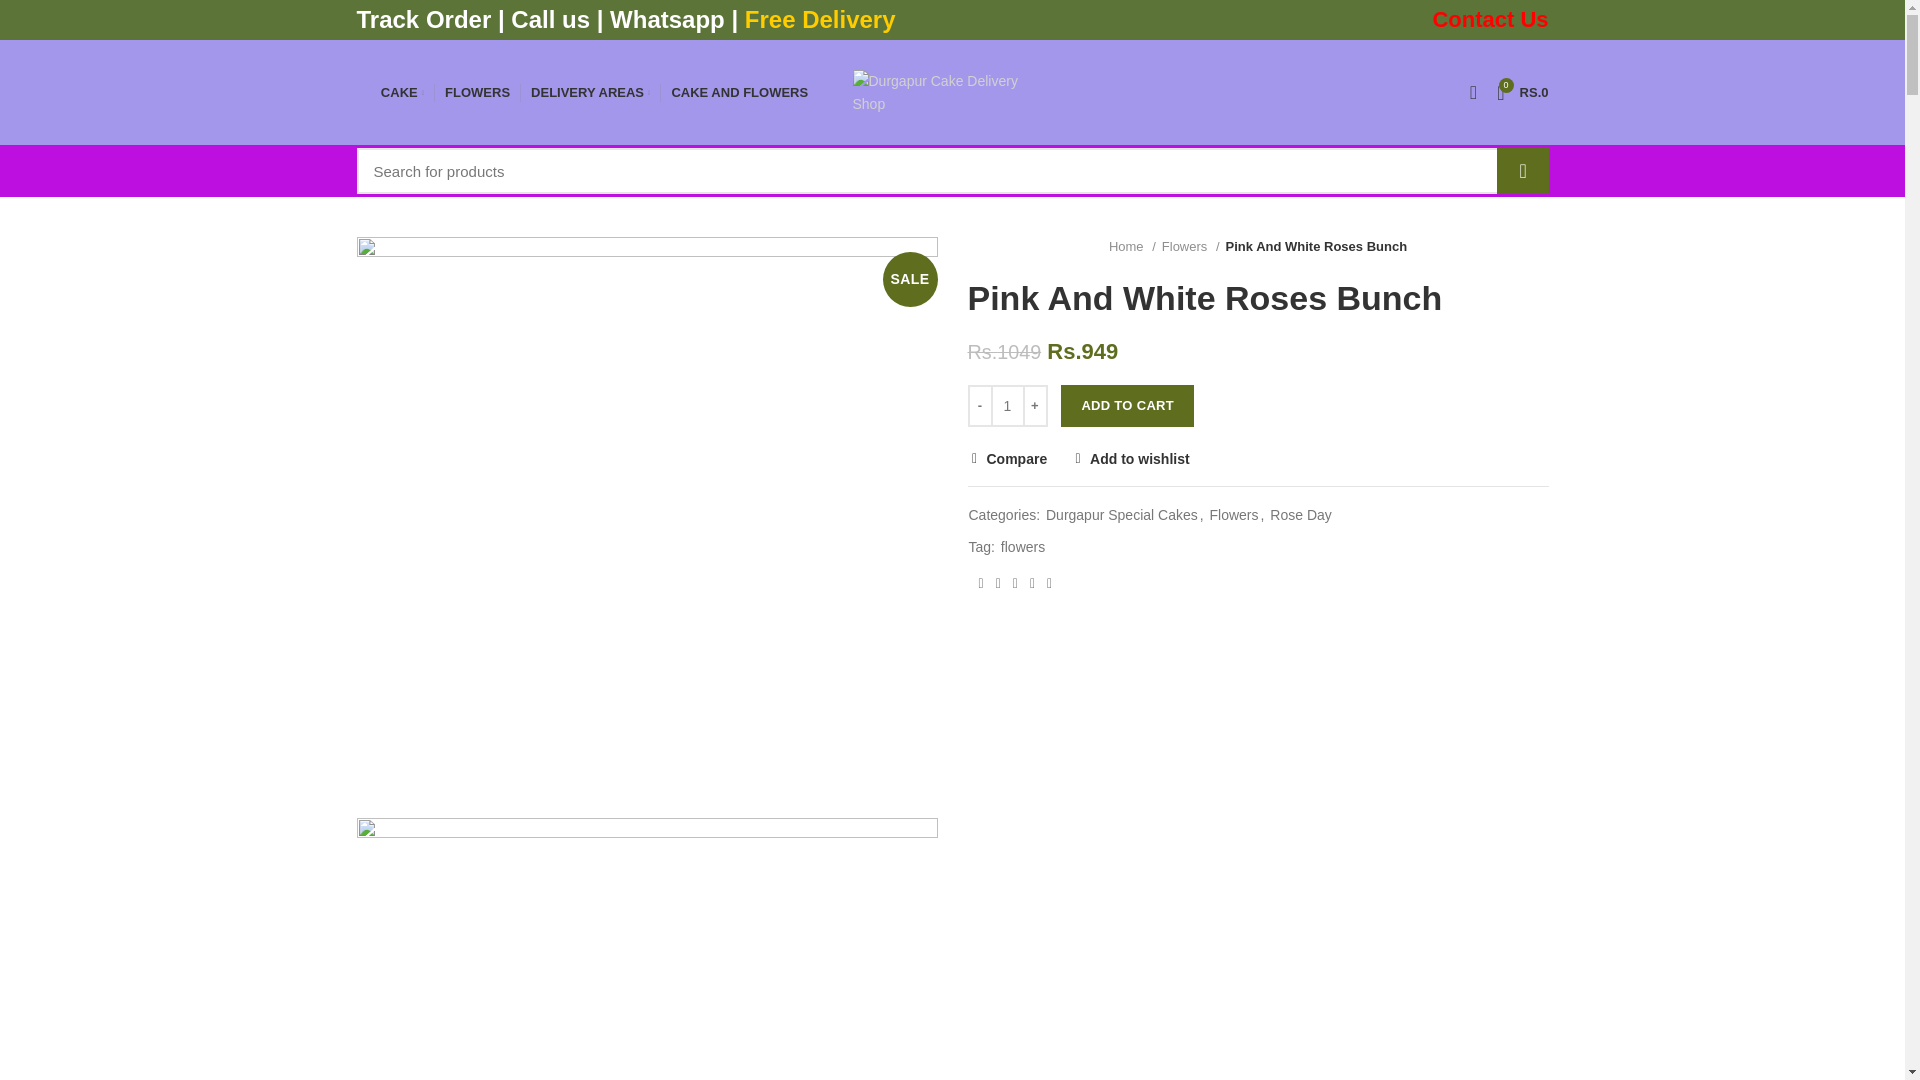 Image resolution: width=1920 pixels, height=1080 pixels. I want to click on Call us, so click(1522, 92).